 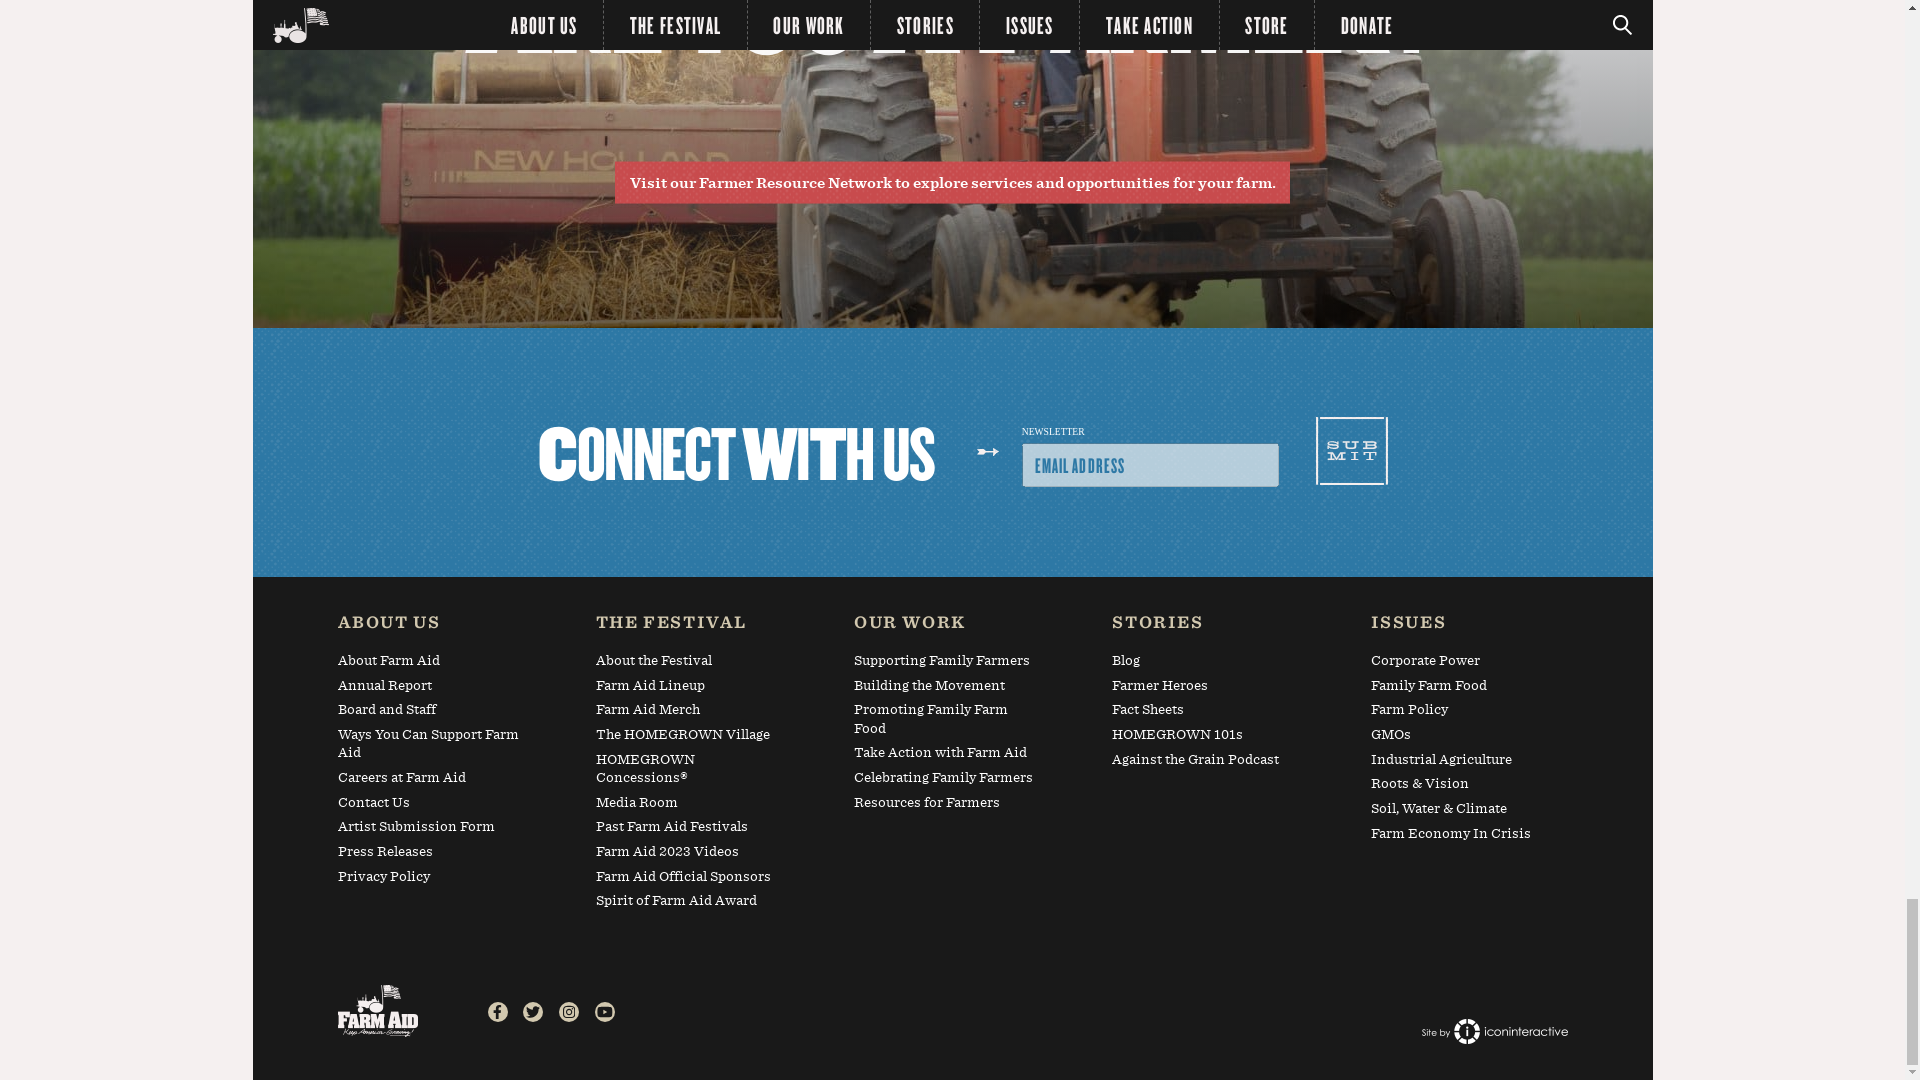 I want to click on Careers at Farm Aid, so click(x=430, y=780).